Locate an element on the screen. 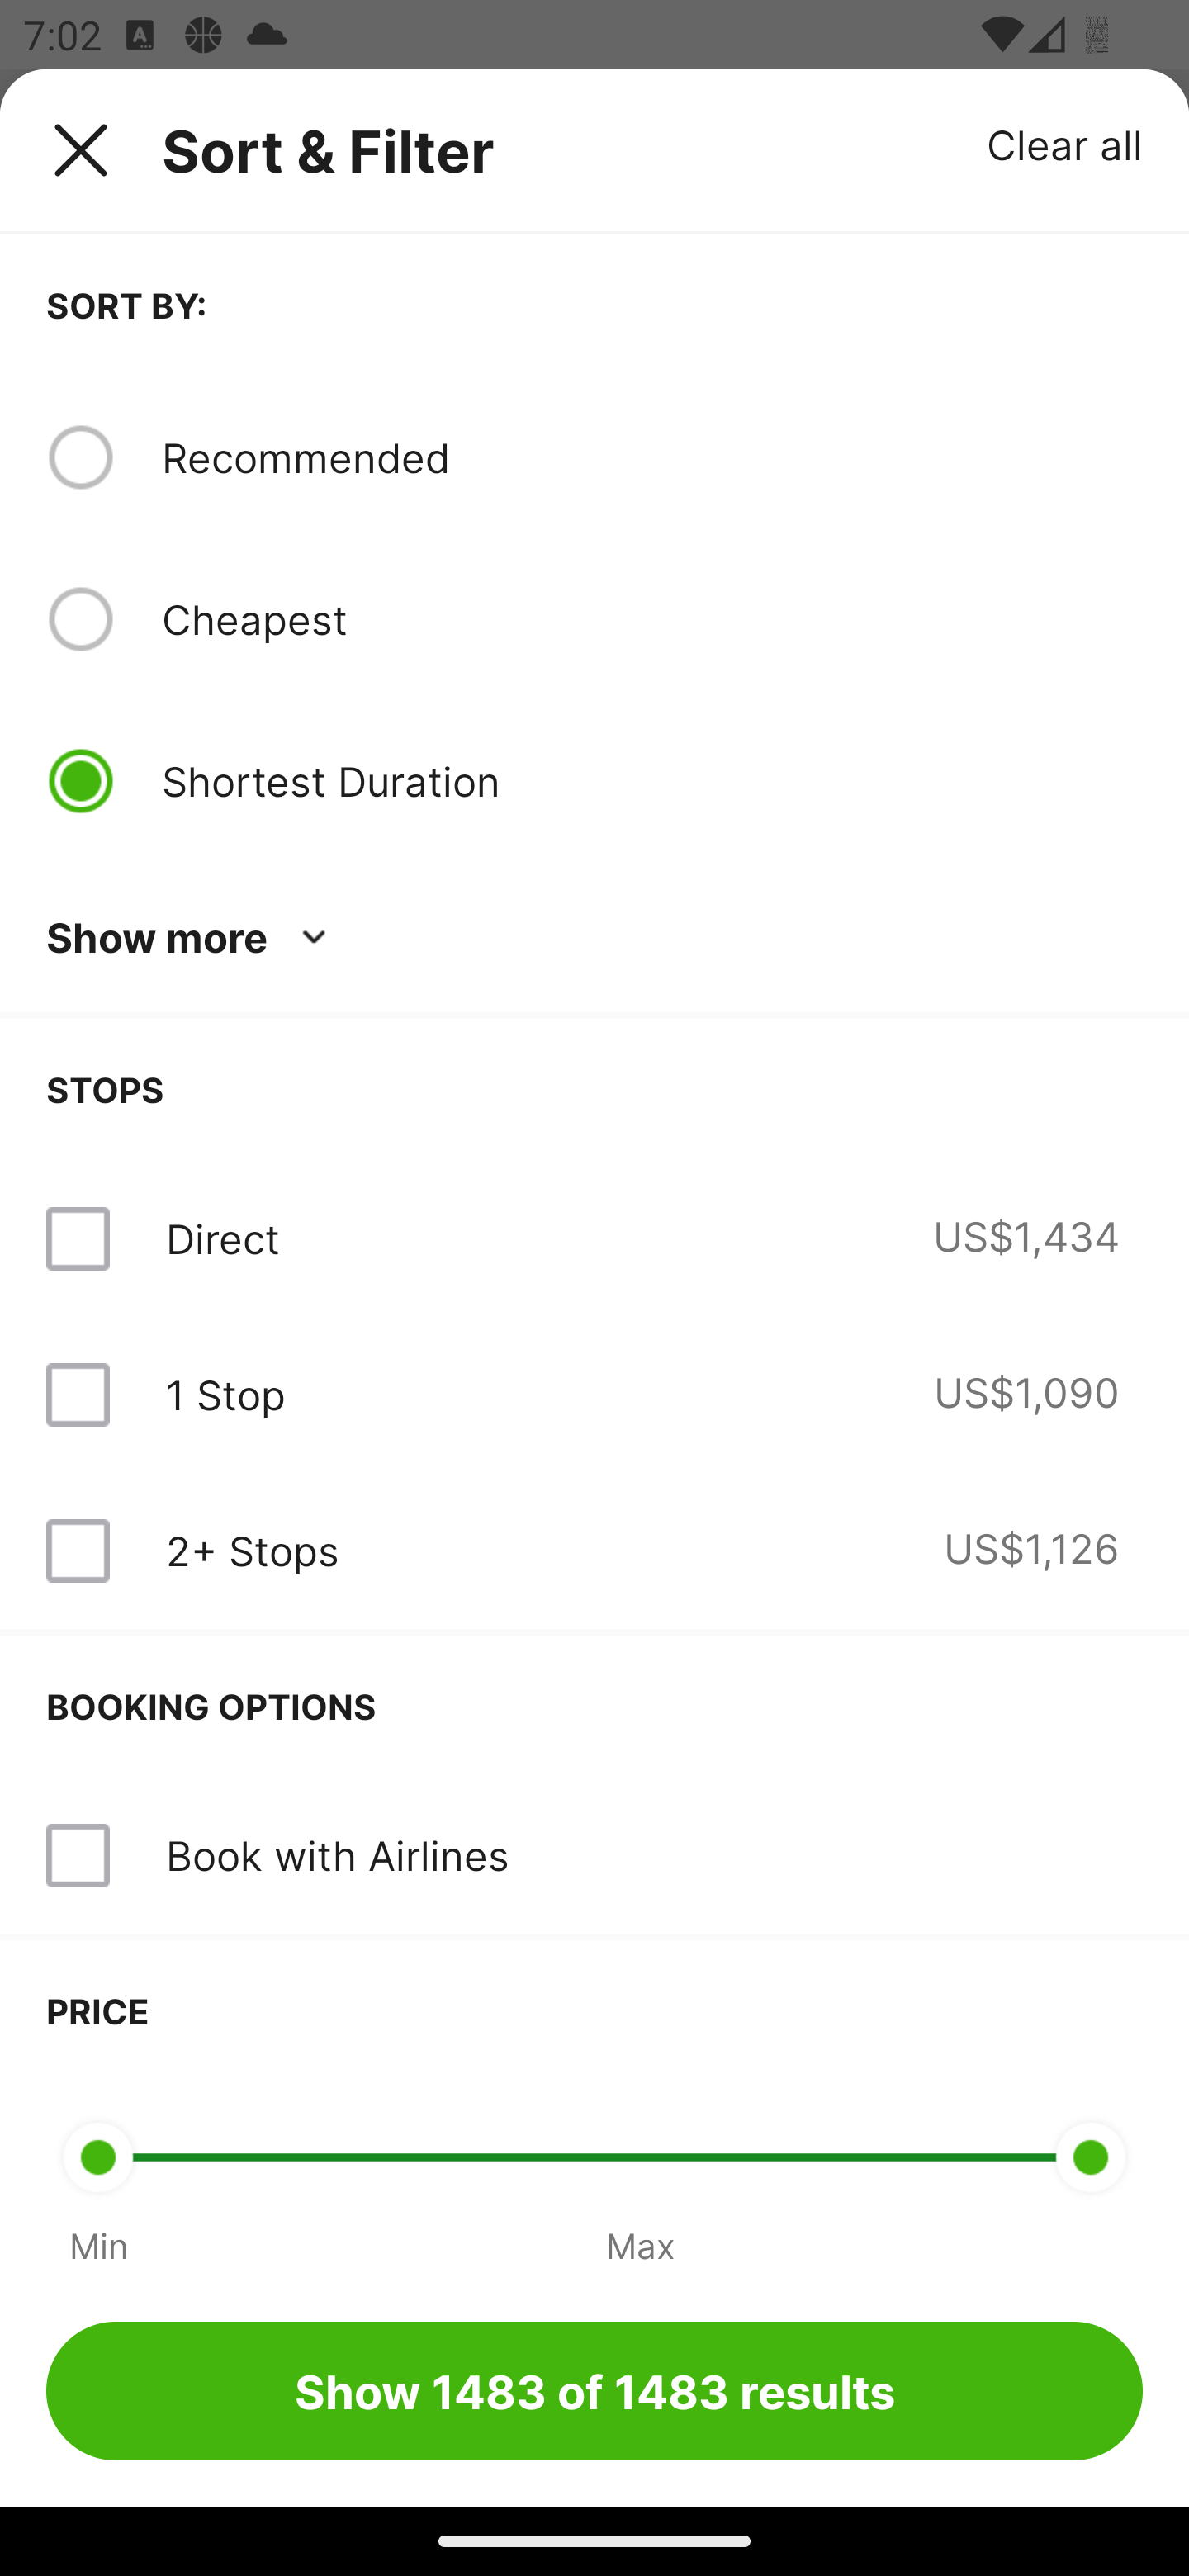  Book with Airlines is located at coordinates (594, 1856).